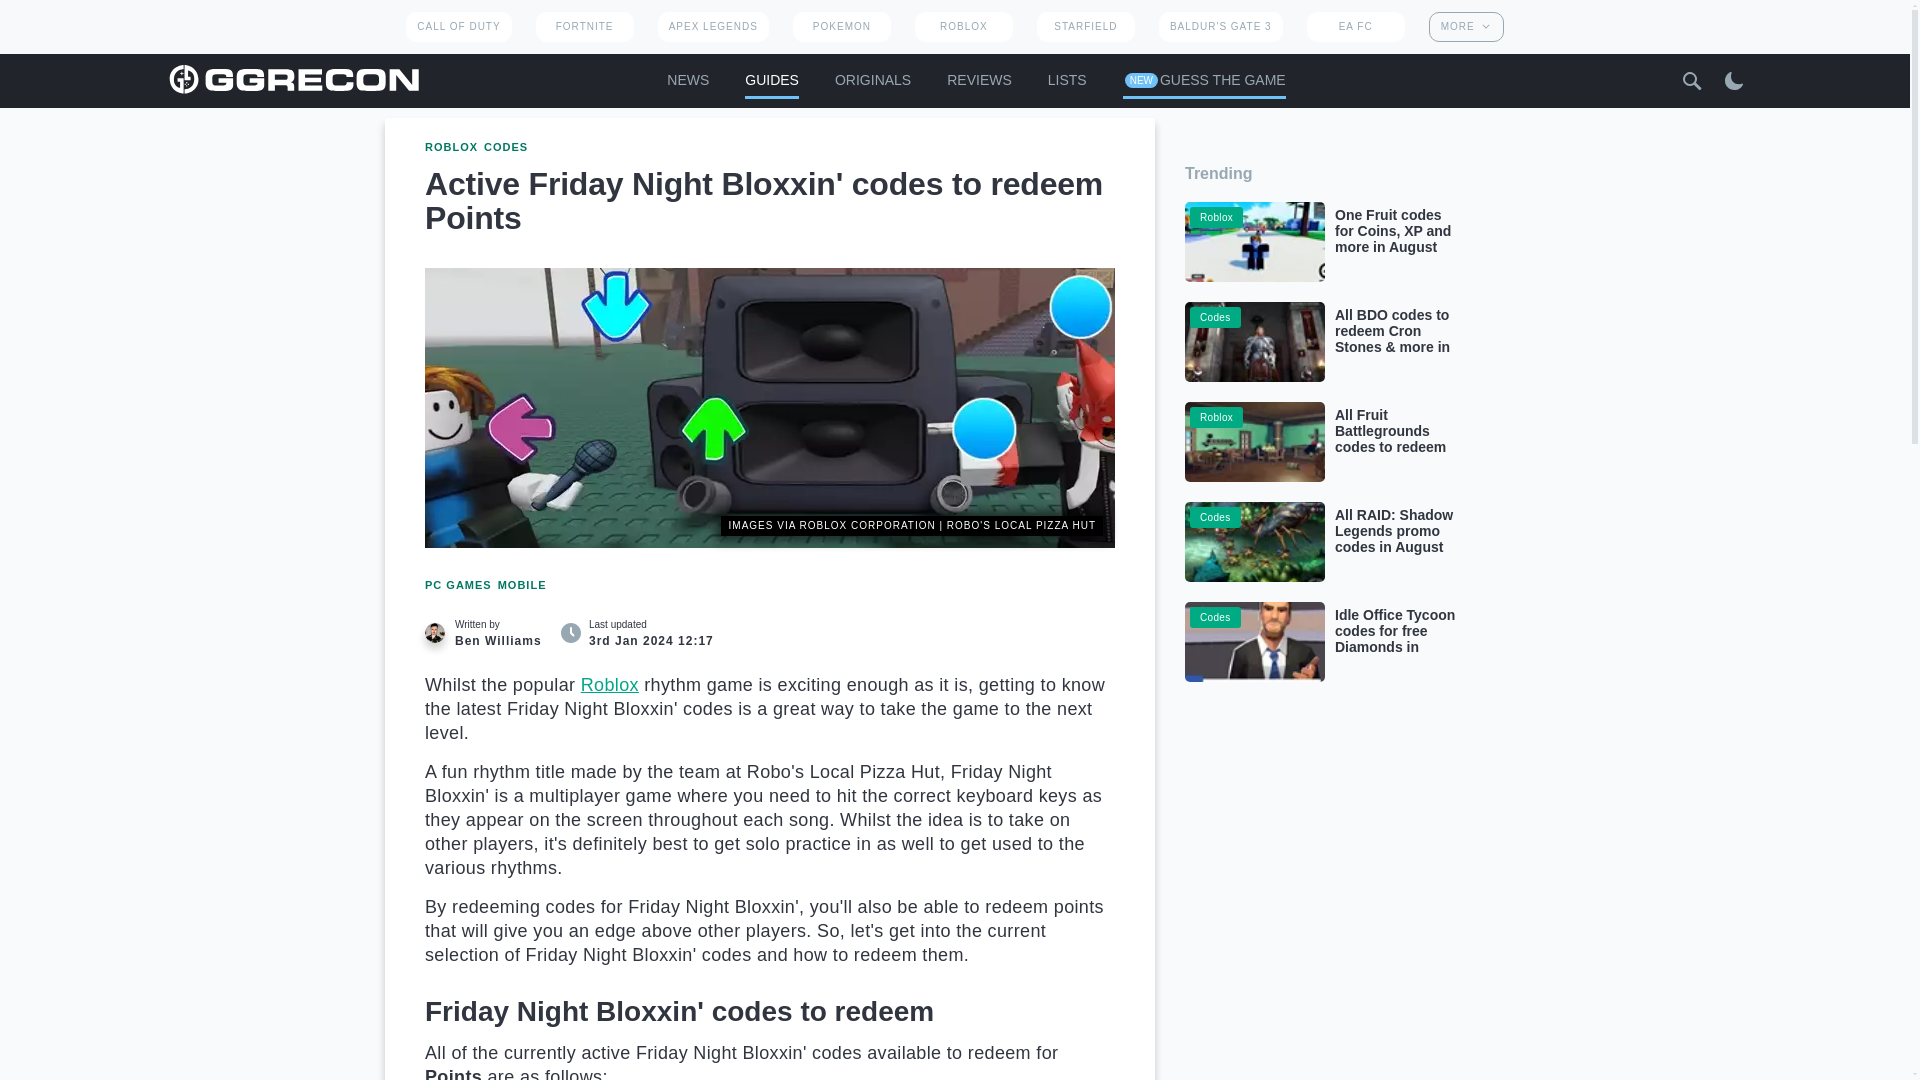 This screenshot has height=1080, width=1920. Describe the element at coordinates (488, 632) in the screenshot. I see `authorlink` at that location.